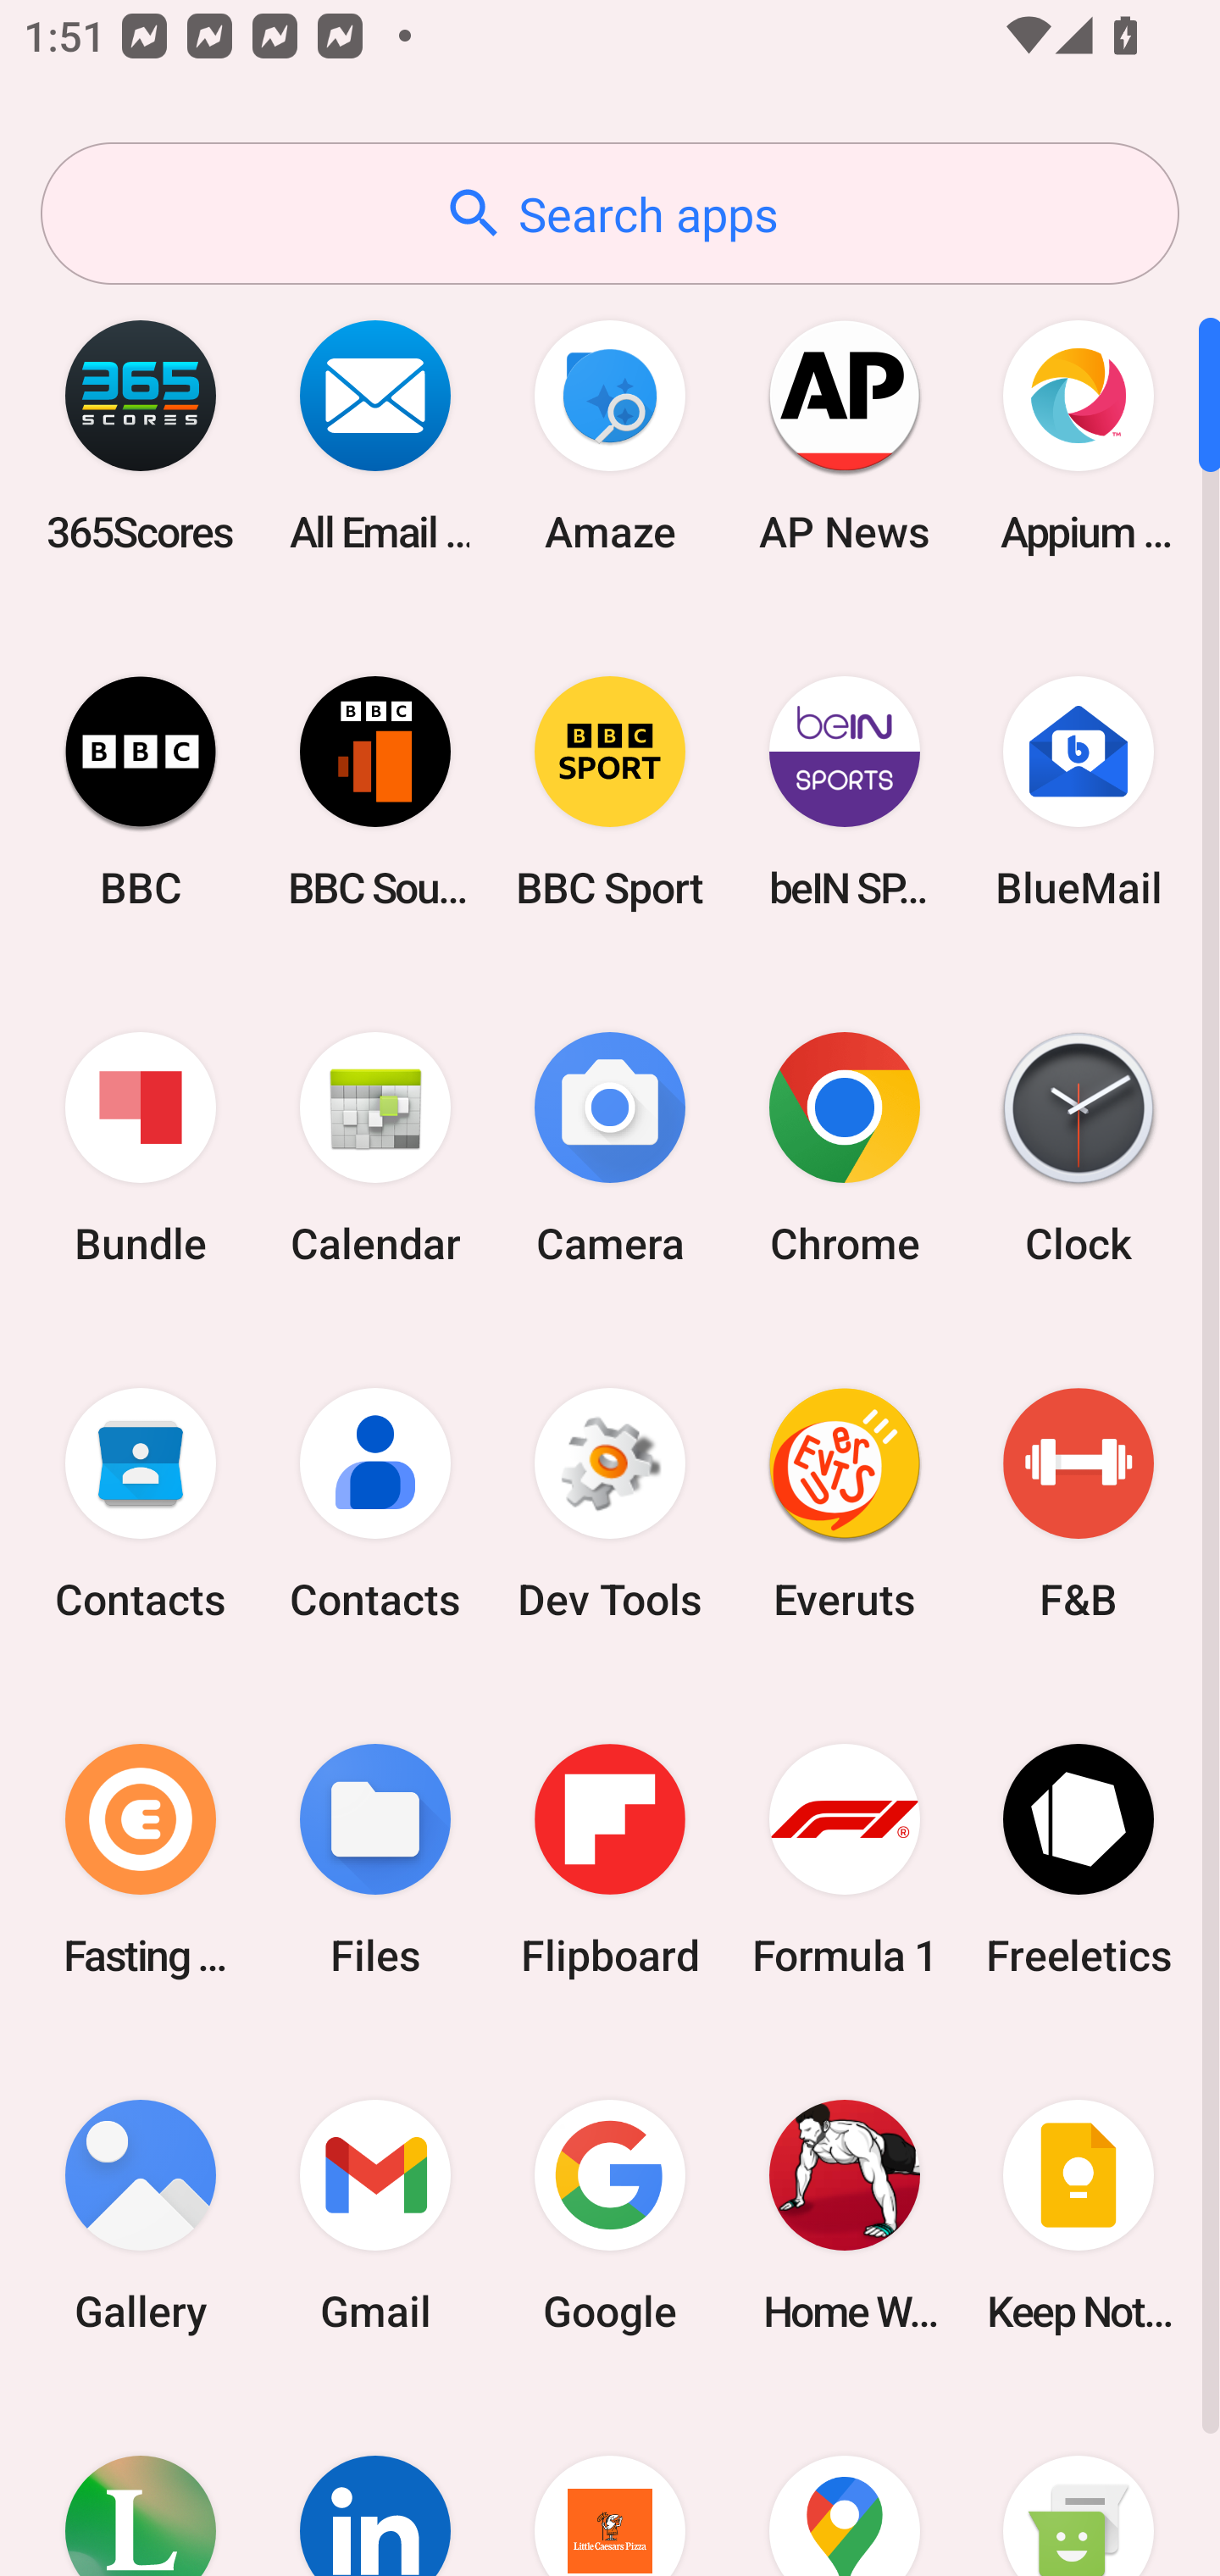  I want to click on Lifesum, so click(141, 2484).